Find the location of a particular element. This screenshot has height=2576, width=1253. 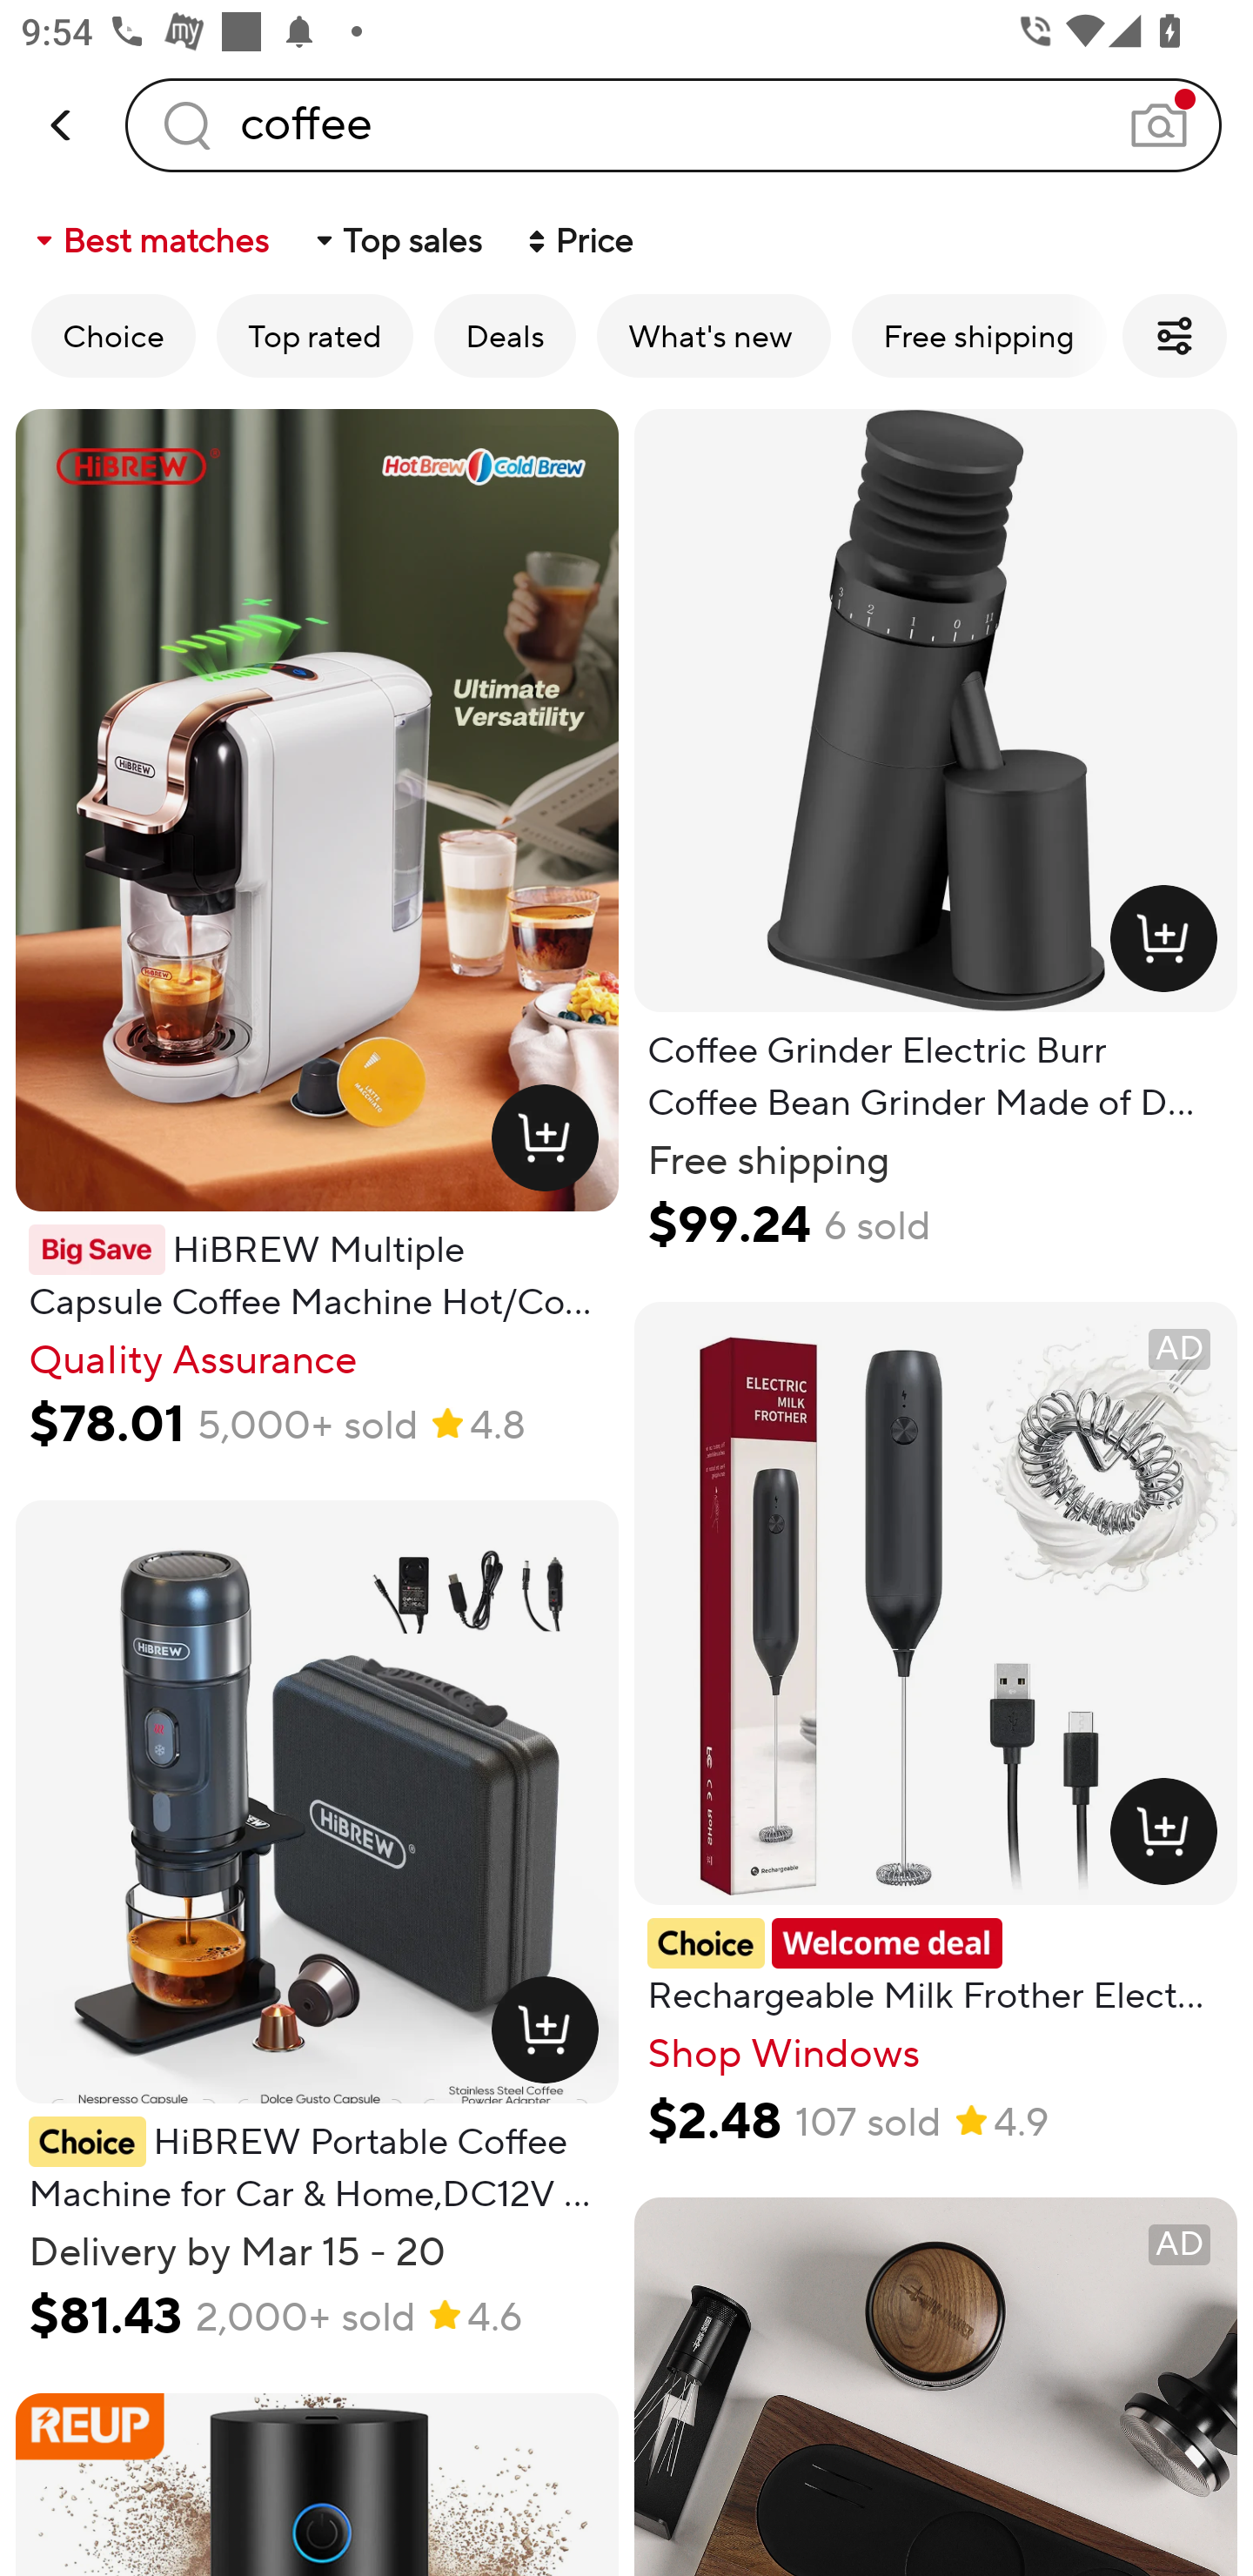

Top rated is located at coordinates (315, 336).